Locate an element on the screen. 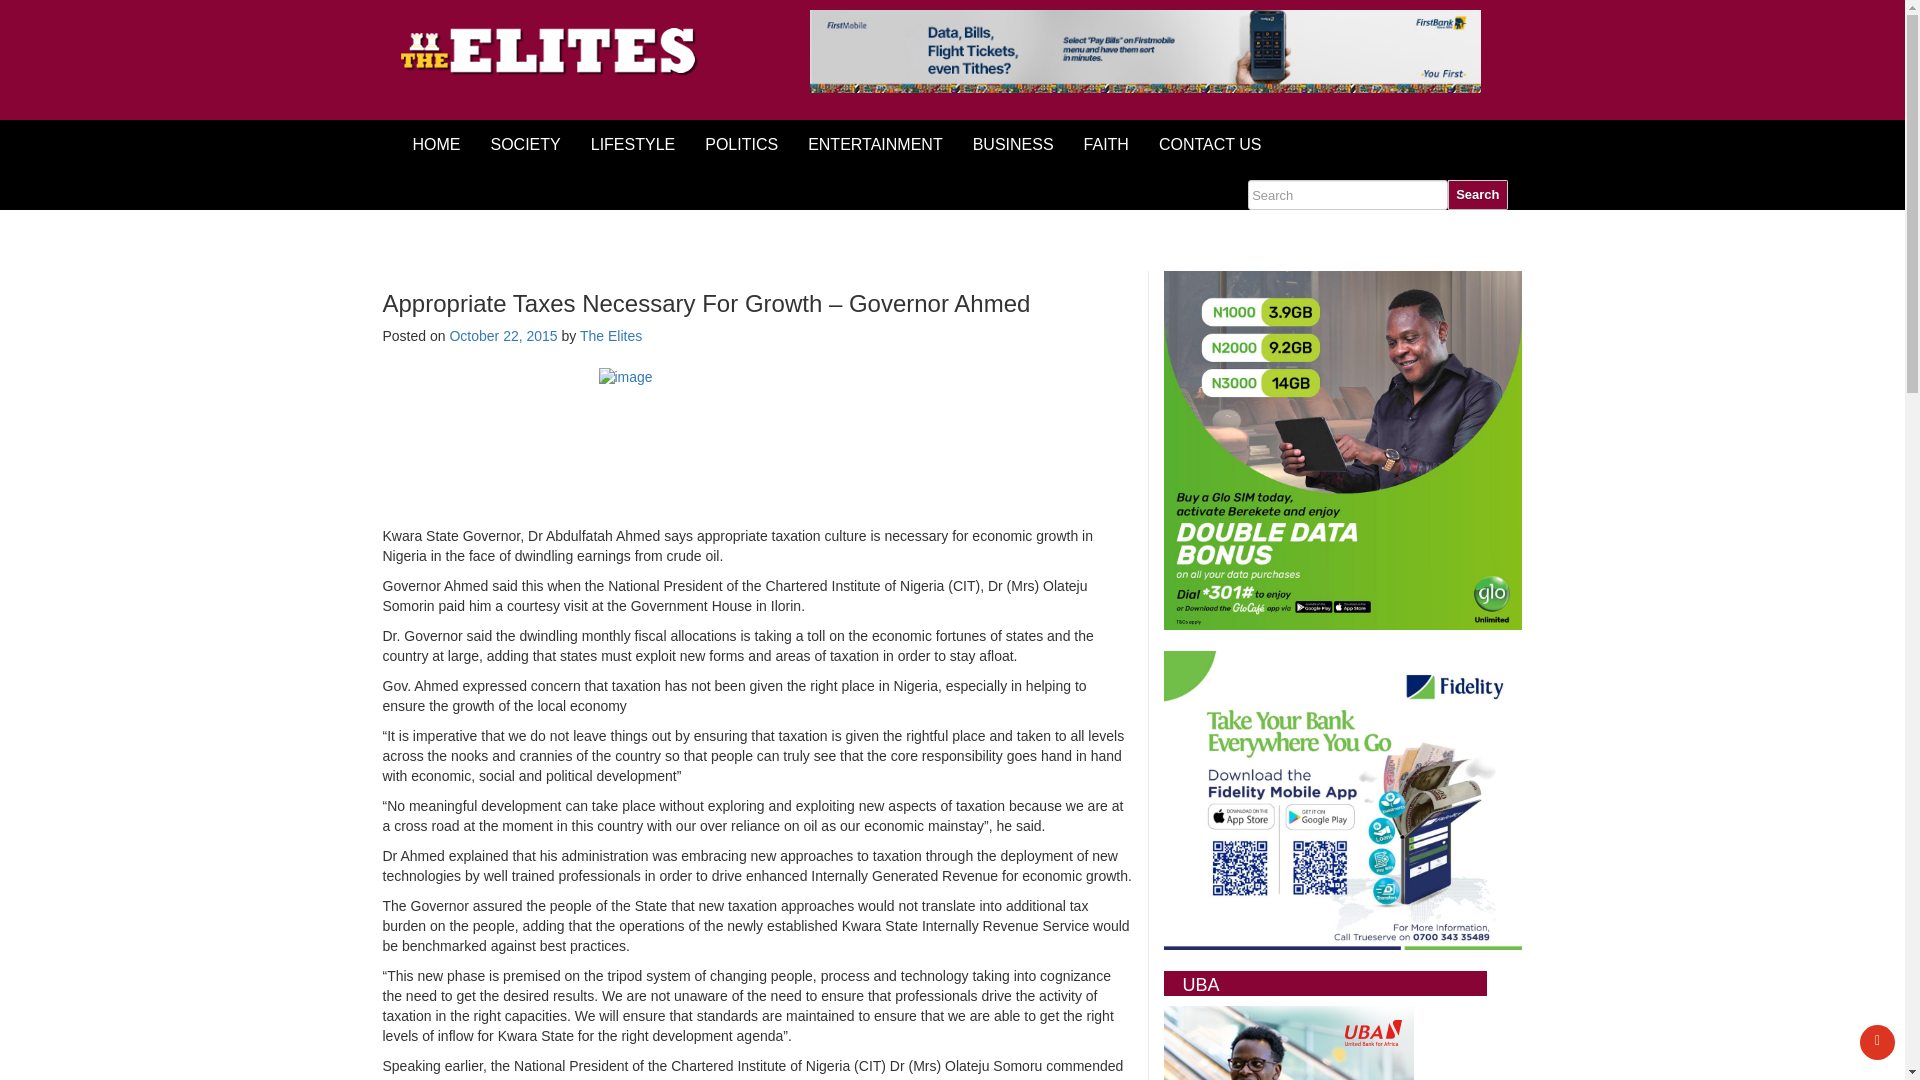 Image resolution: width=1920 pixels, height=1080 pixels. HOME is located at coordinates (436, 144).